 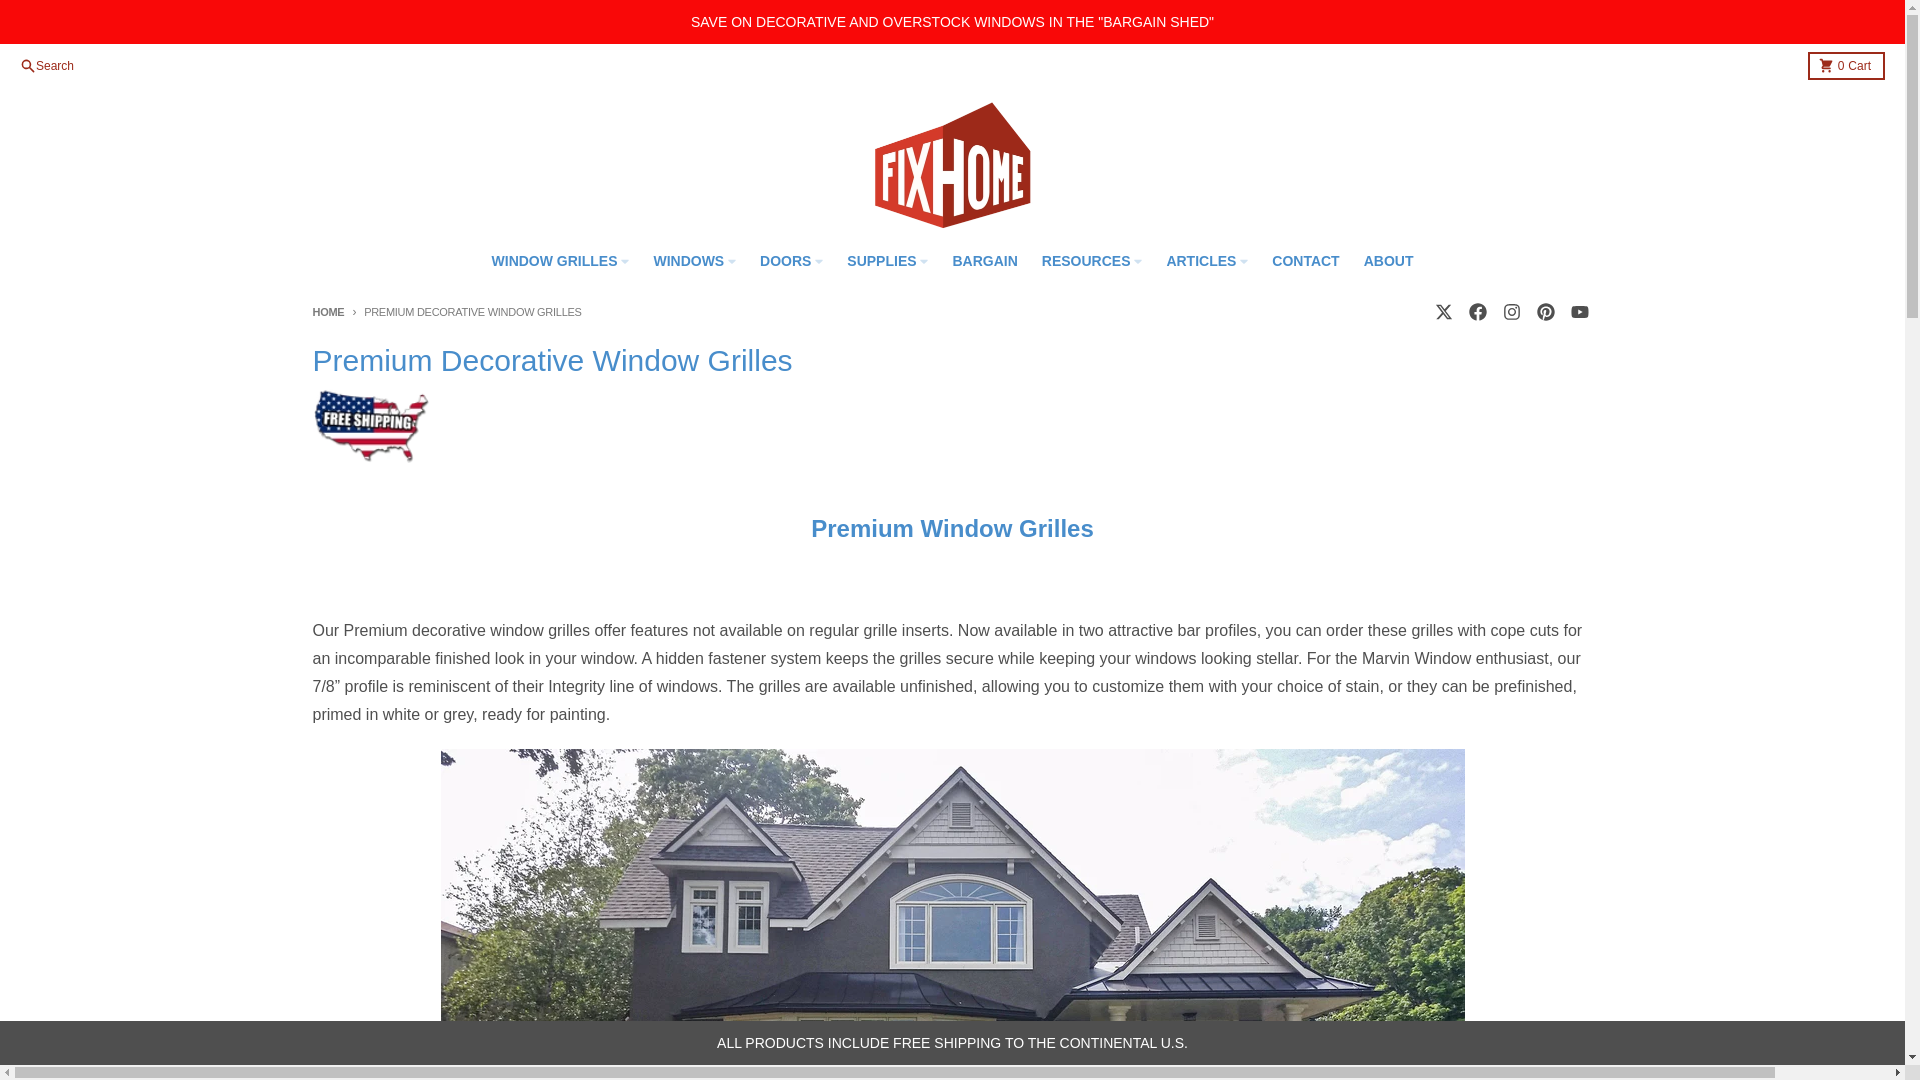 I want to click on Back to the homepage, so click(x=327, y=311).